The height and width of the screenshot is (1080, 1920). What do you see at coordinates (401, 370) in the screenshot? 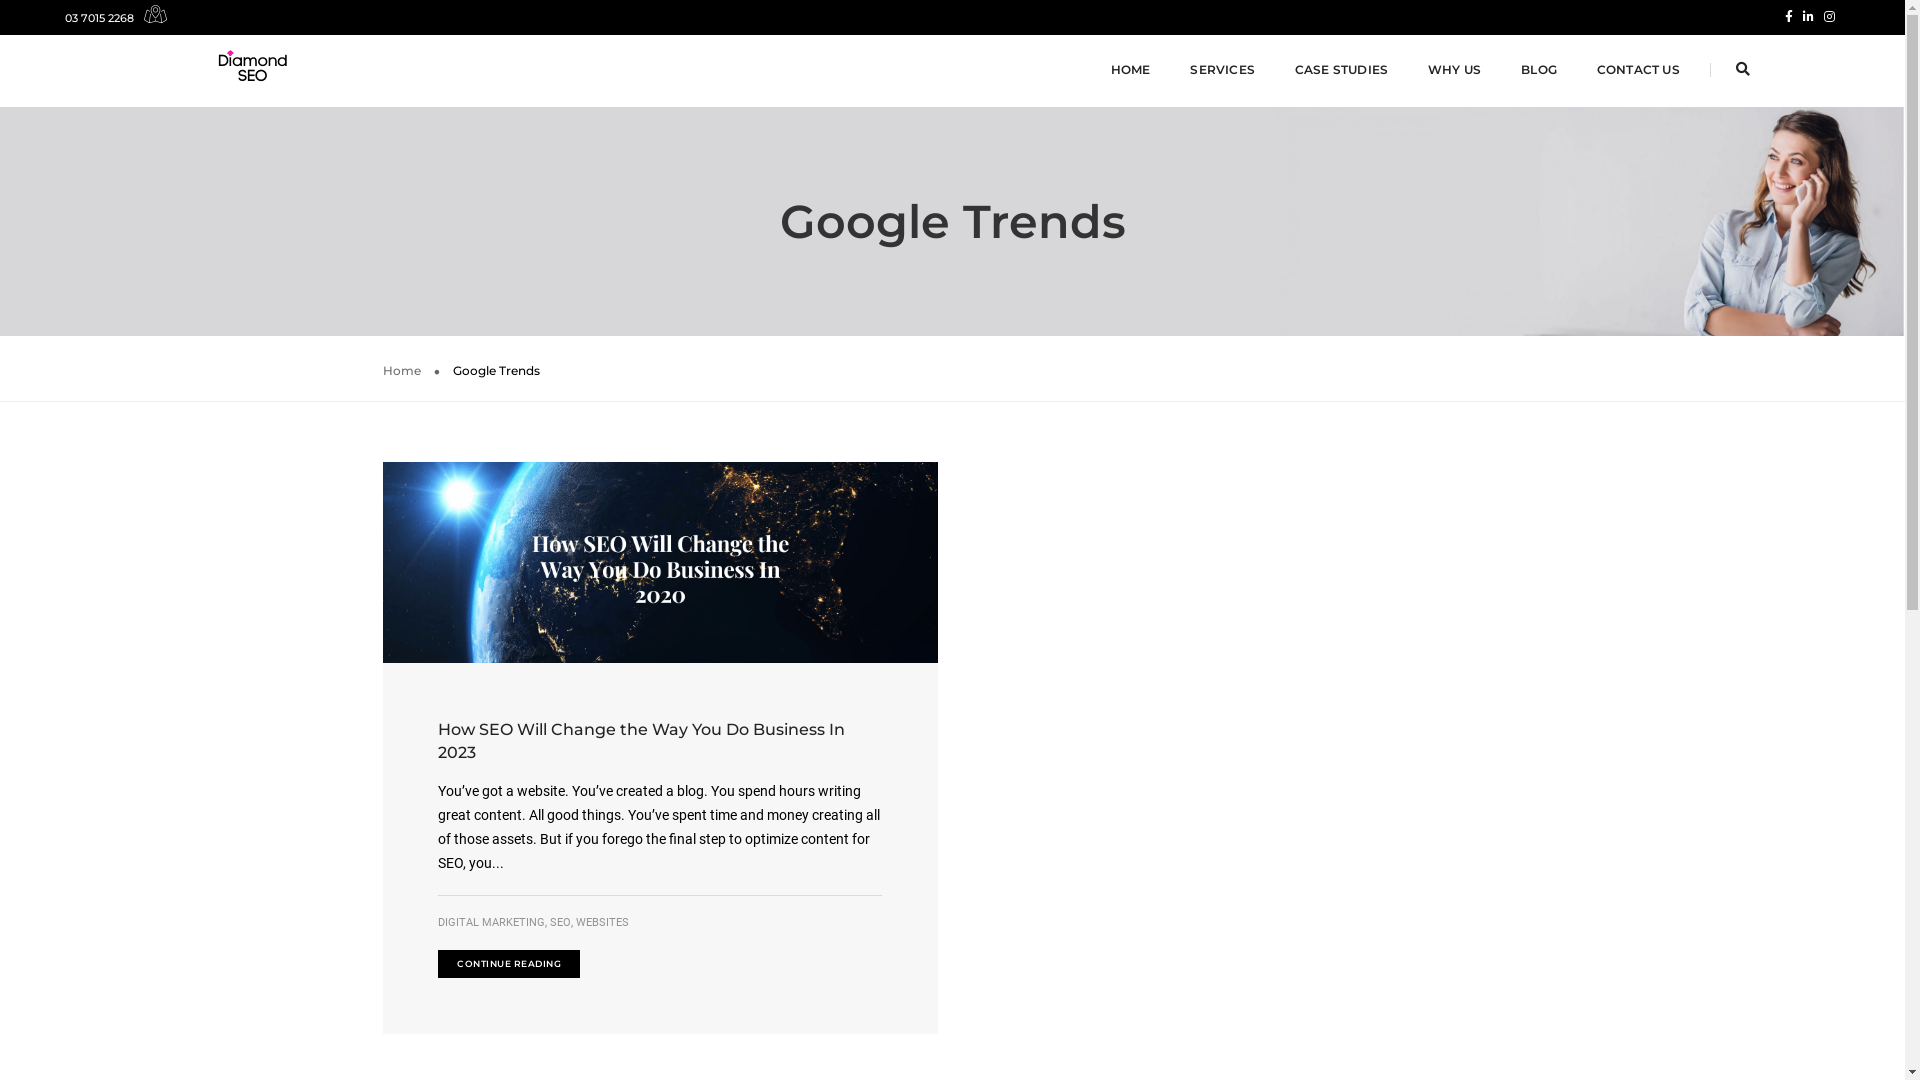
I see `Home` at bounding box center [401, 370].